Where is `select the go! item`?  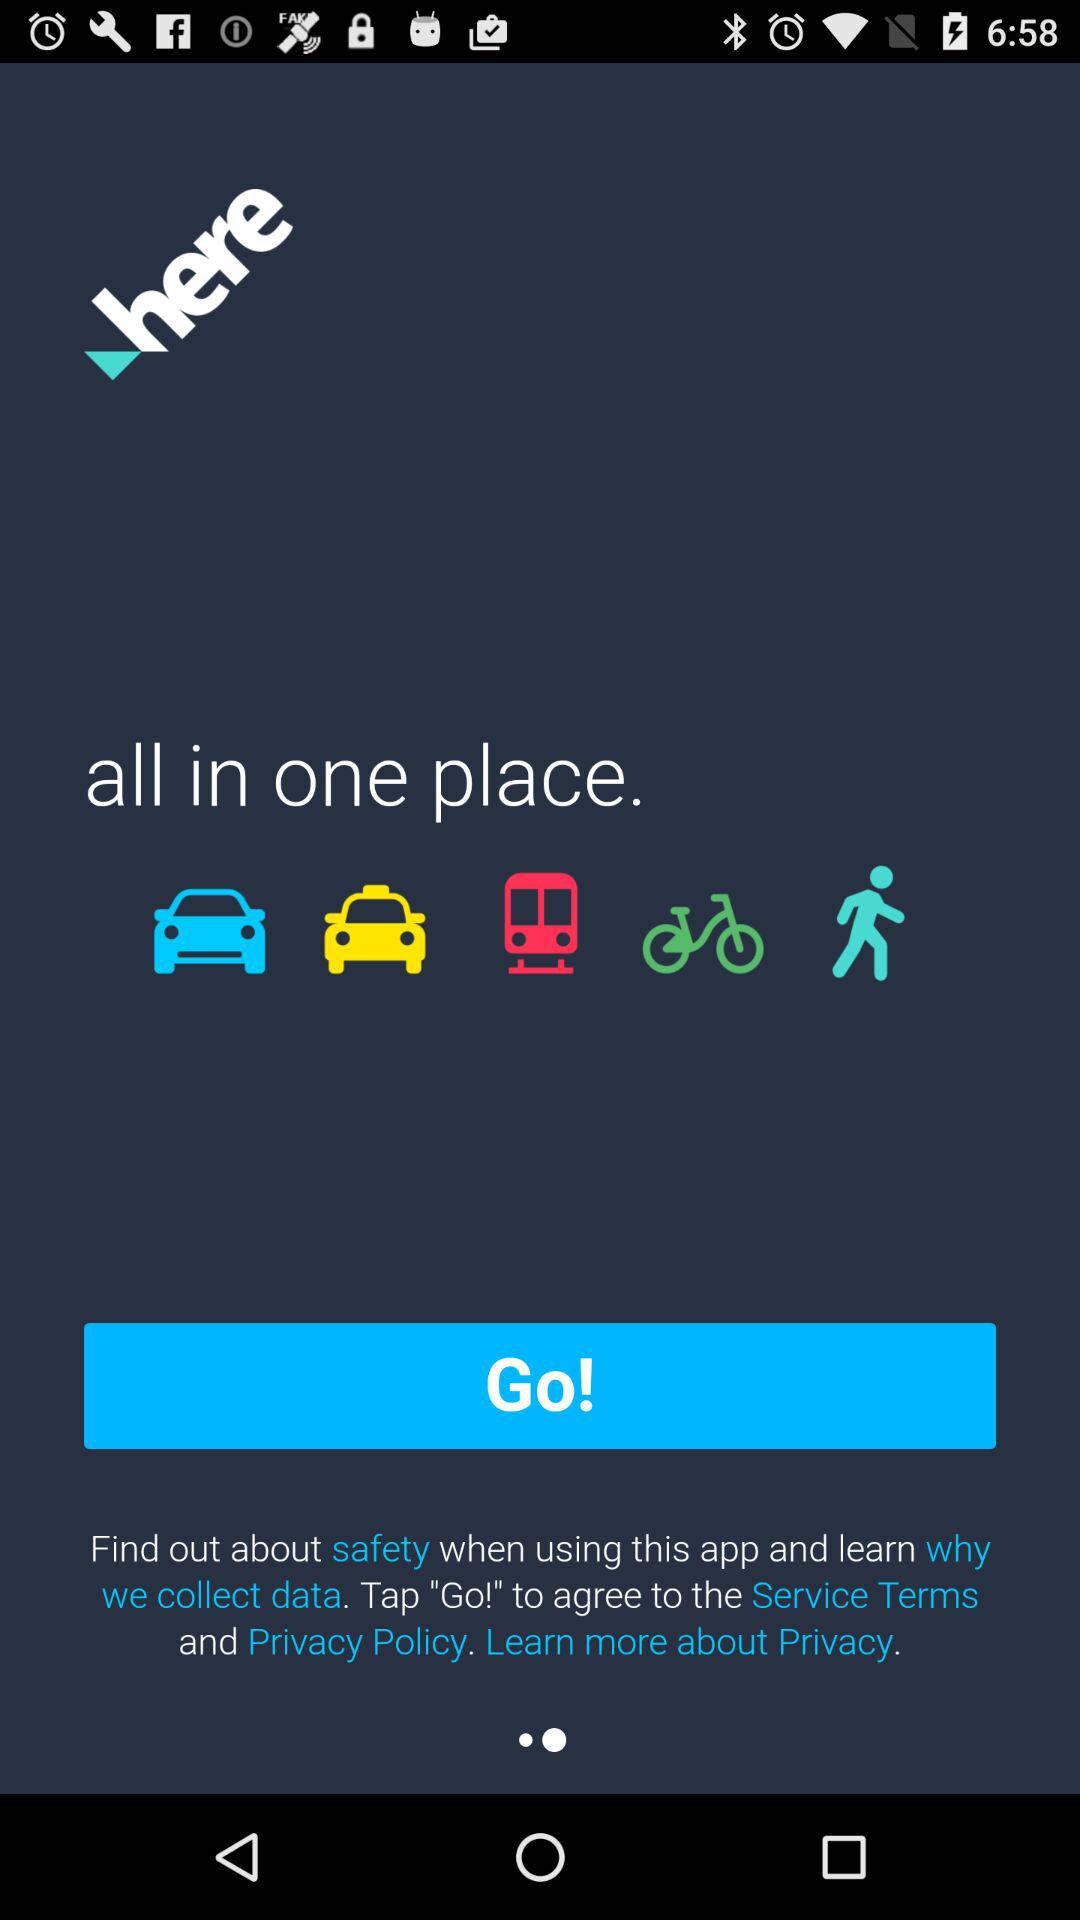 select the go! item is located at coordinates (540, 1385).